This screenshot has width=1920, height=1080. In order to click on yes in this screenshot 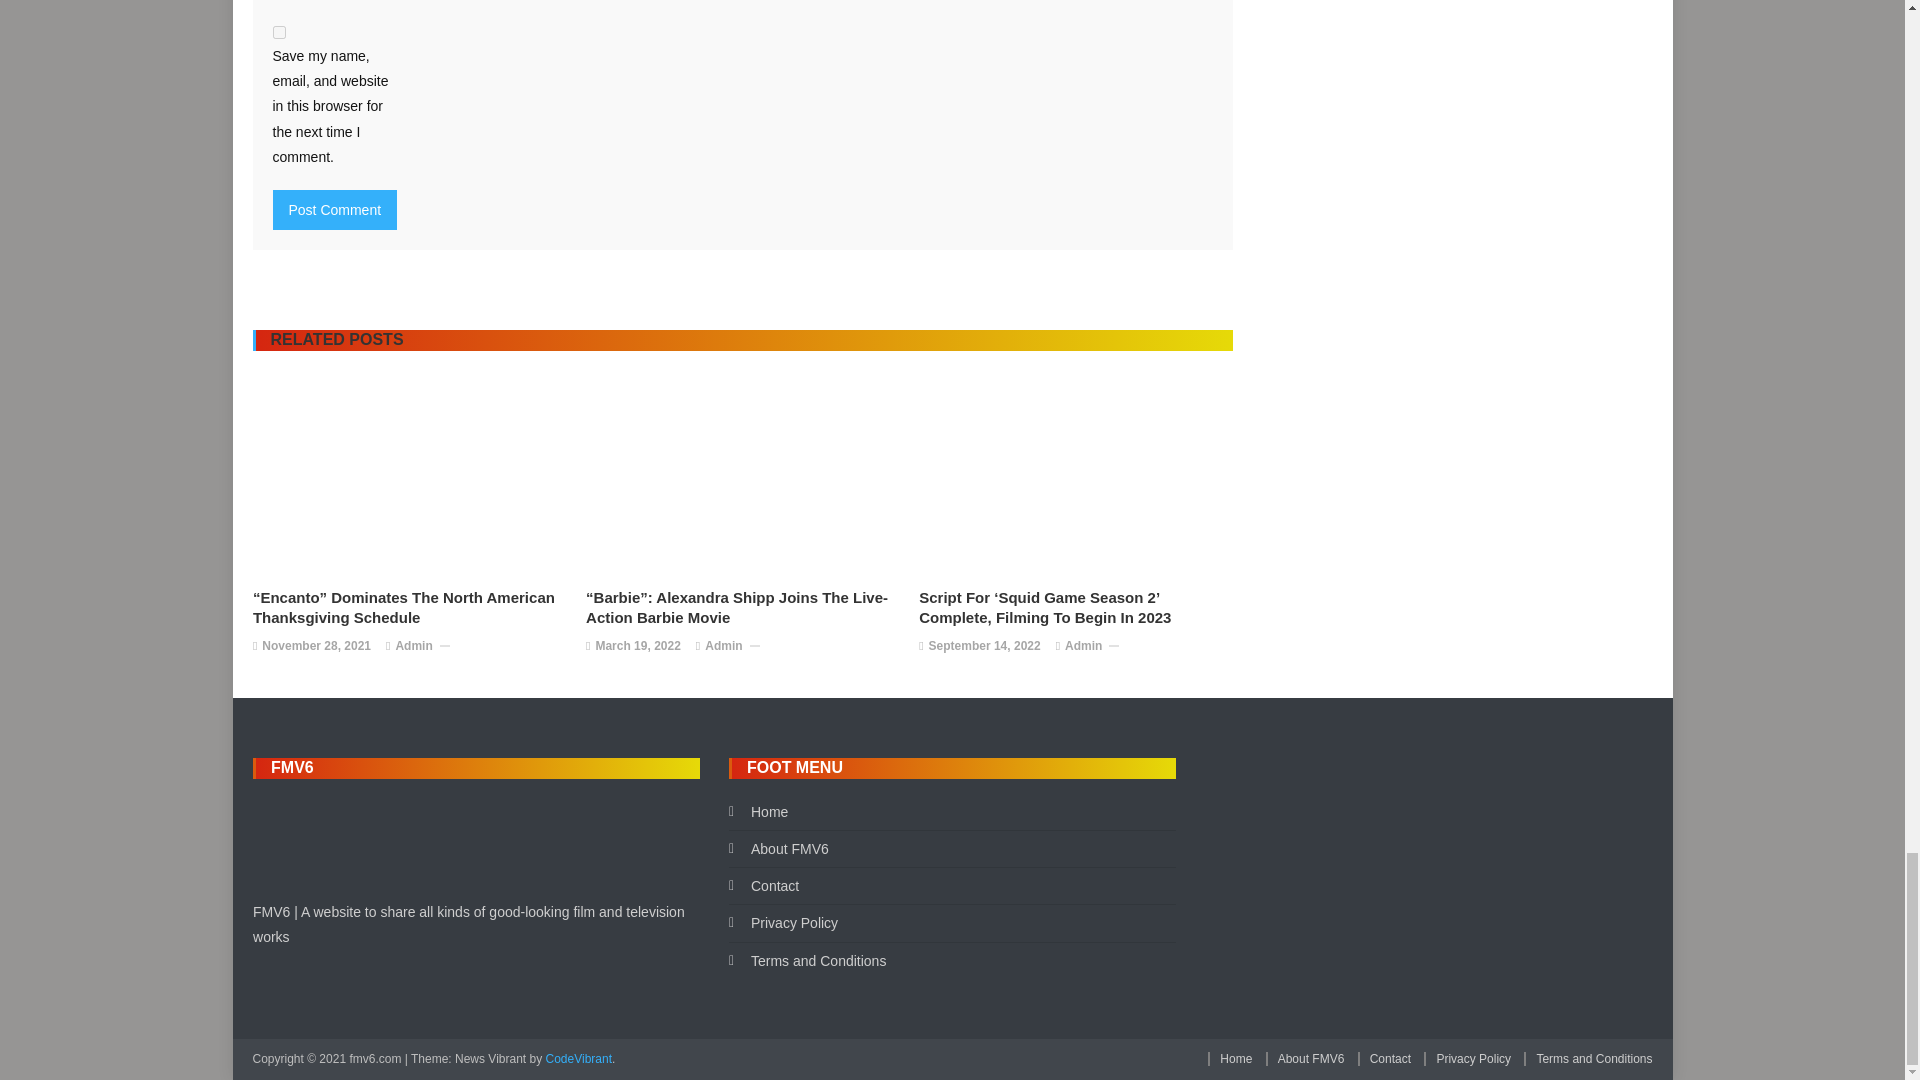, I will do `click(278, 32)`.